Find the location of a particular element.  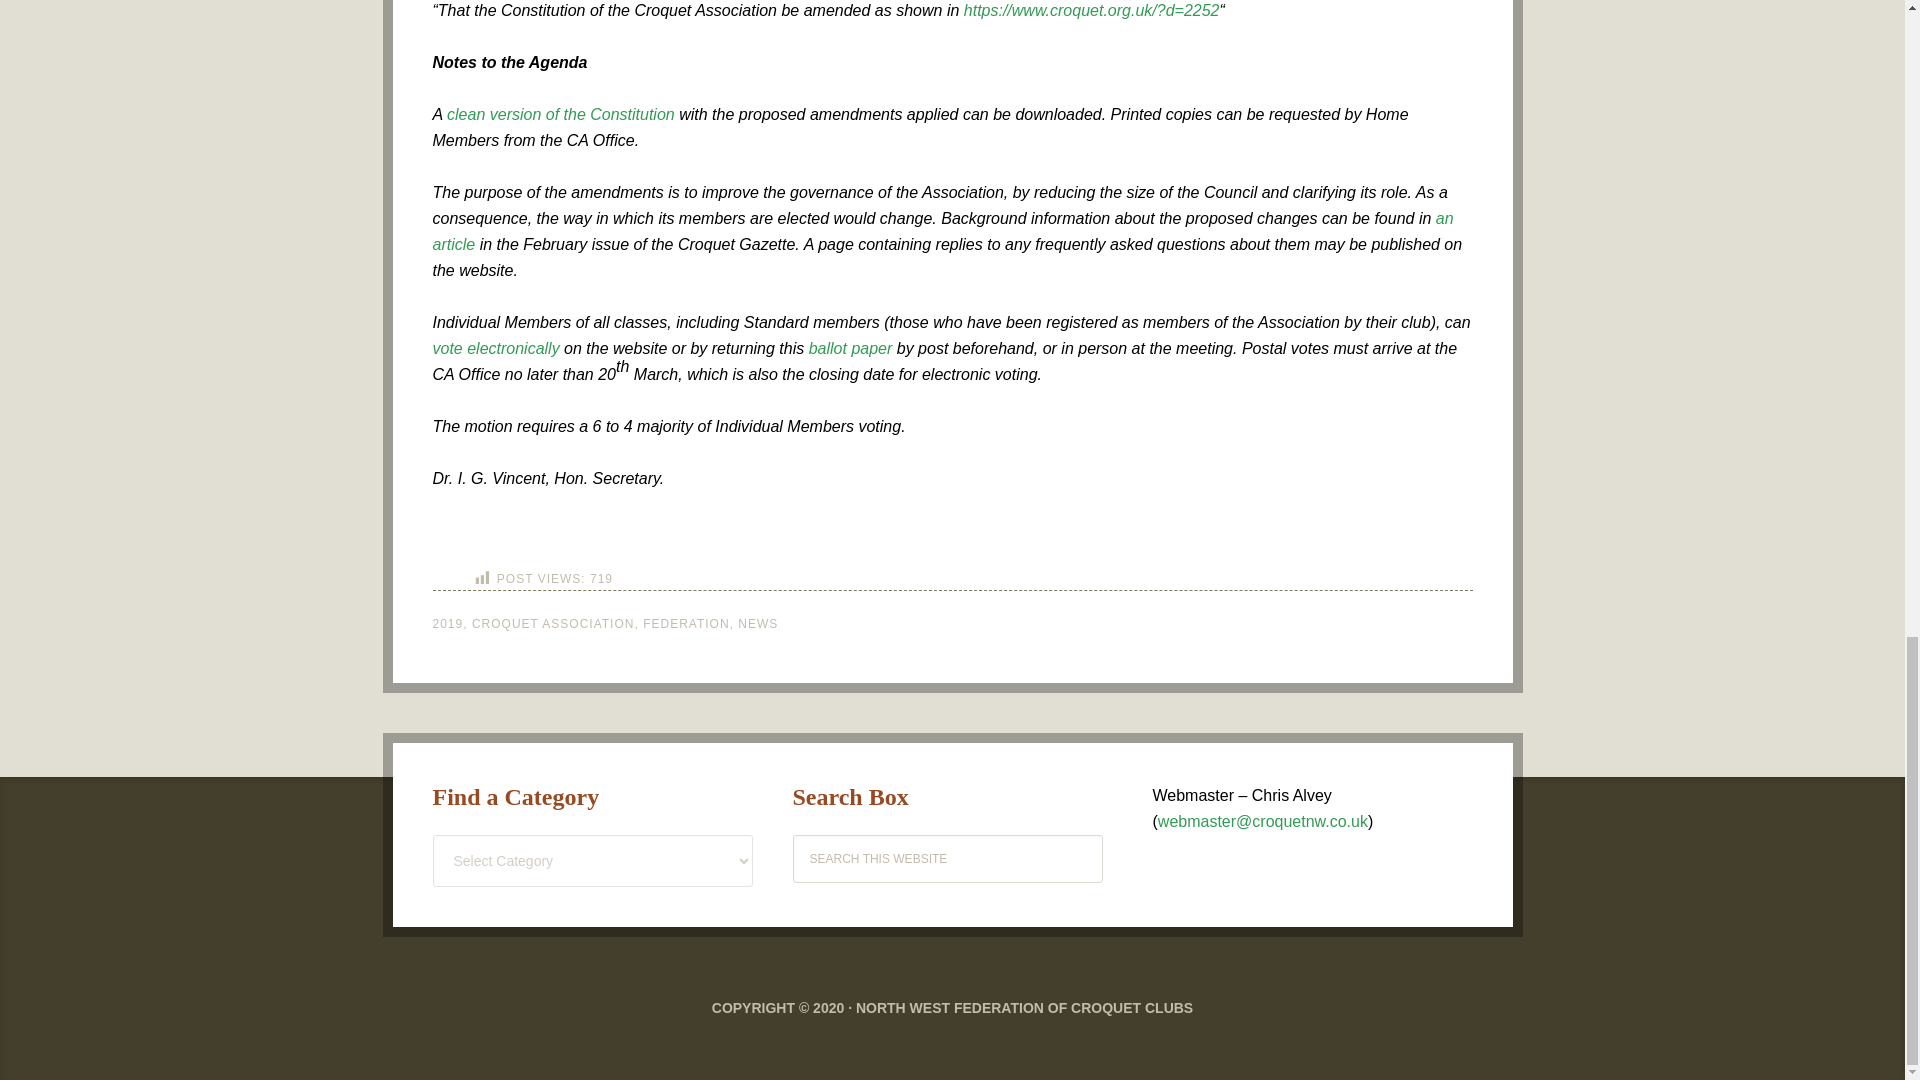

NORTH WEST FEDERATION OF CROQUET CLUBS is located at coordinates (1024, 1008).